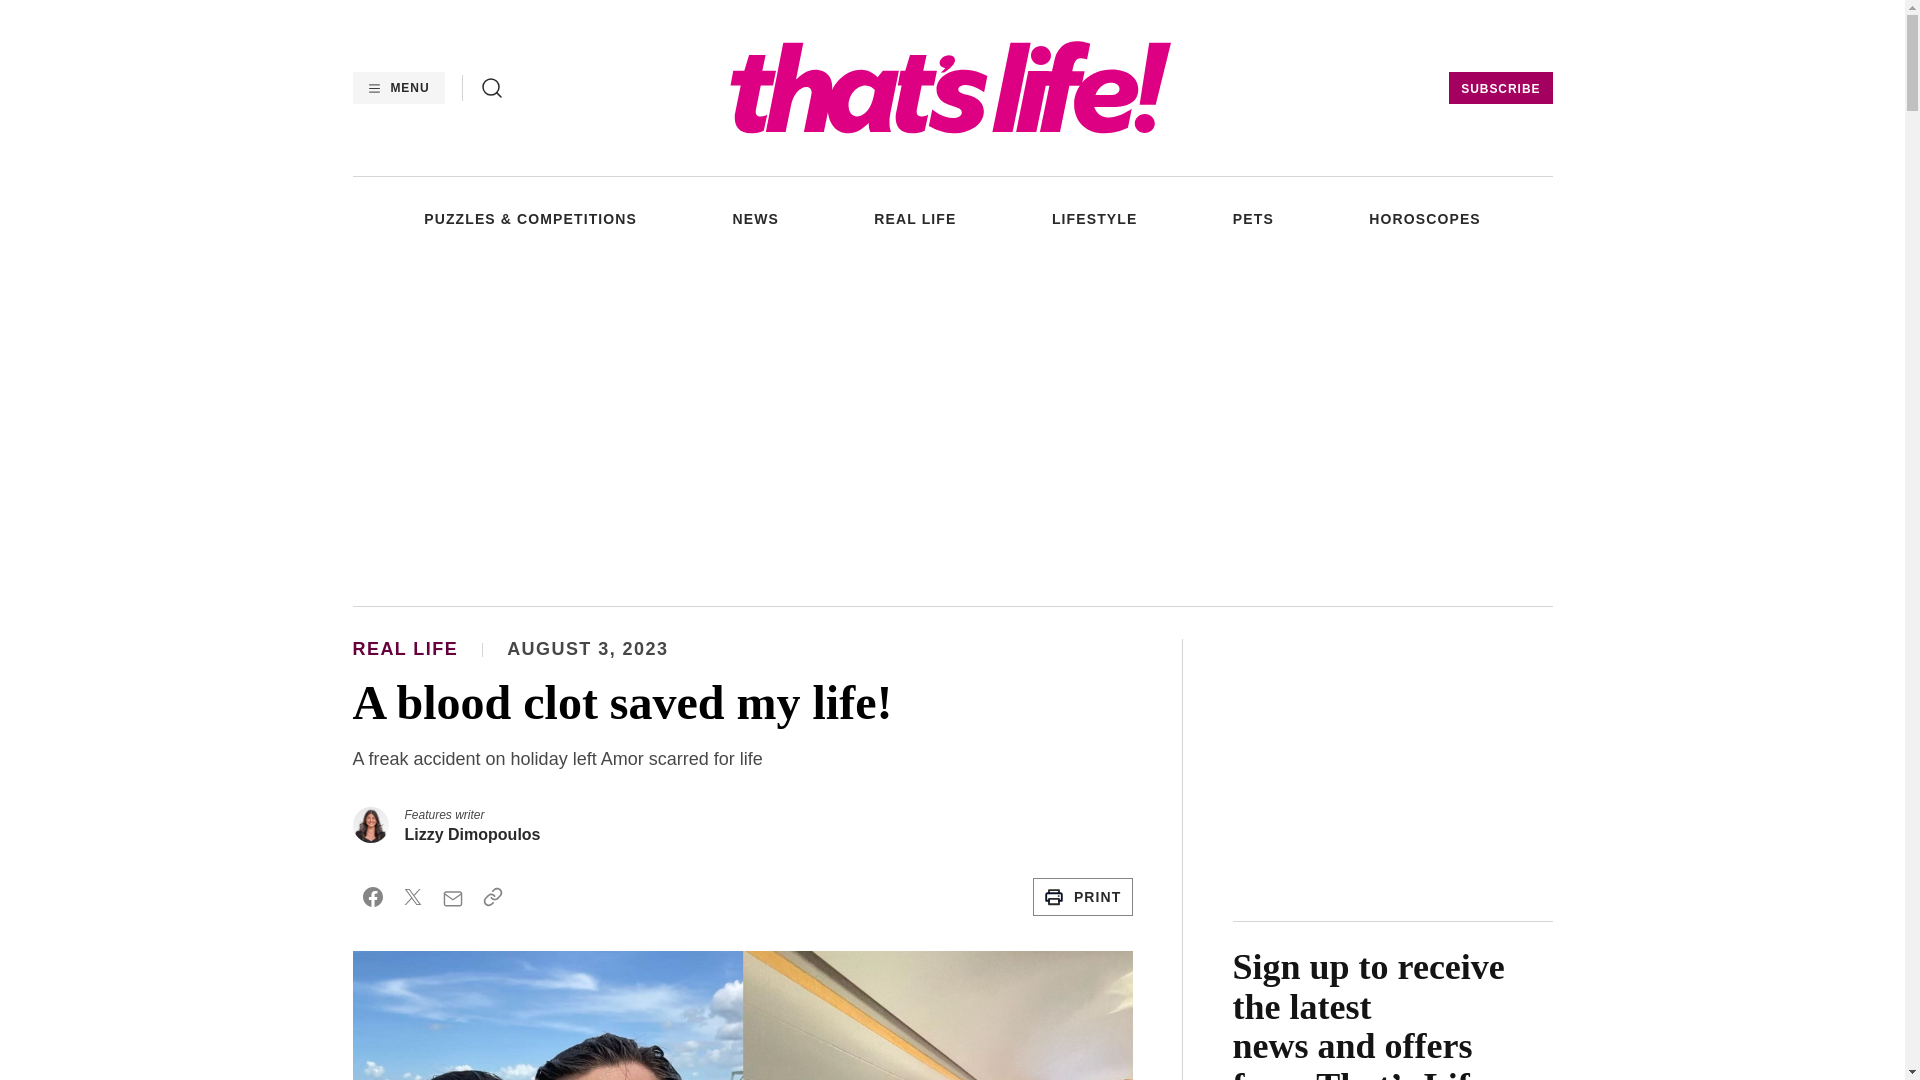  What do you see at coordinates (914, 218) in the screenshot?
I see `REAL LIFE` at bounding box center [914, 218].